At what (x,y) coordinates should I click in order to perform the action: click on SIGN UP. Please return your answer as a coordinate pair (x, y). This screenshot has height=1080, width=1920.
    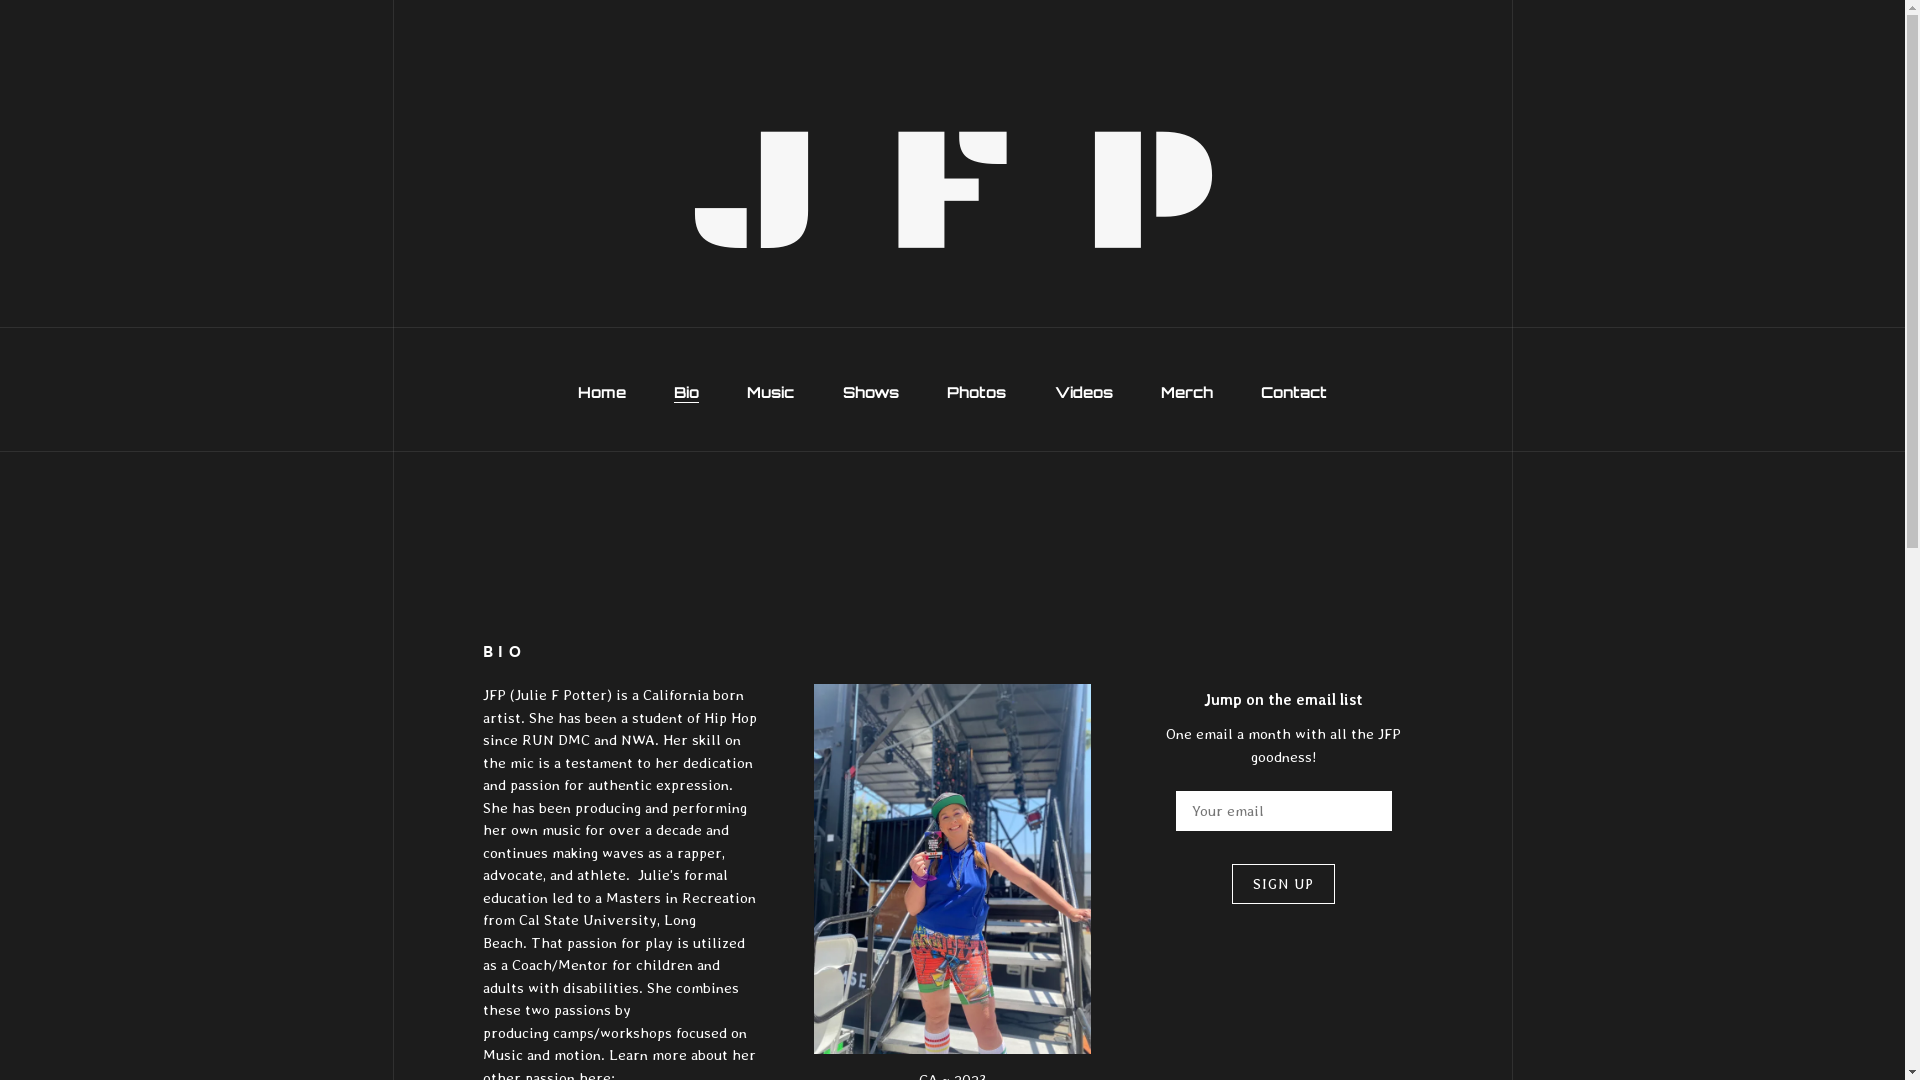
    Looking at the image, I should click on (1284, 884).